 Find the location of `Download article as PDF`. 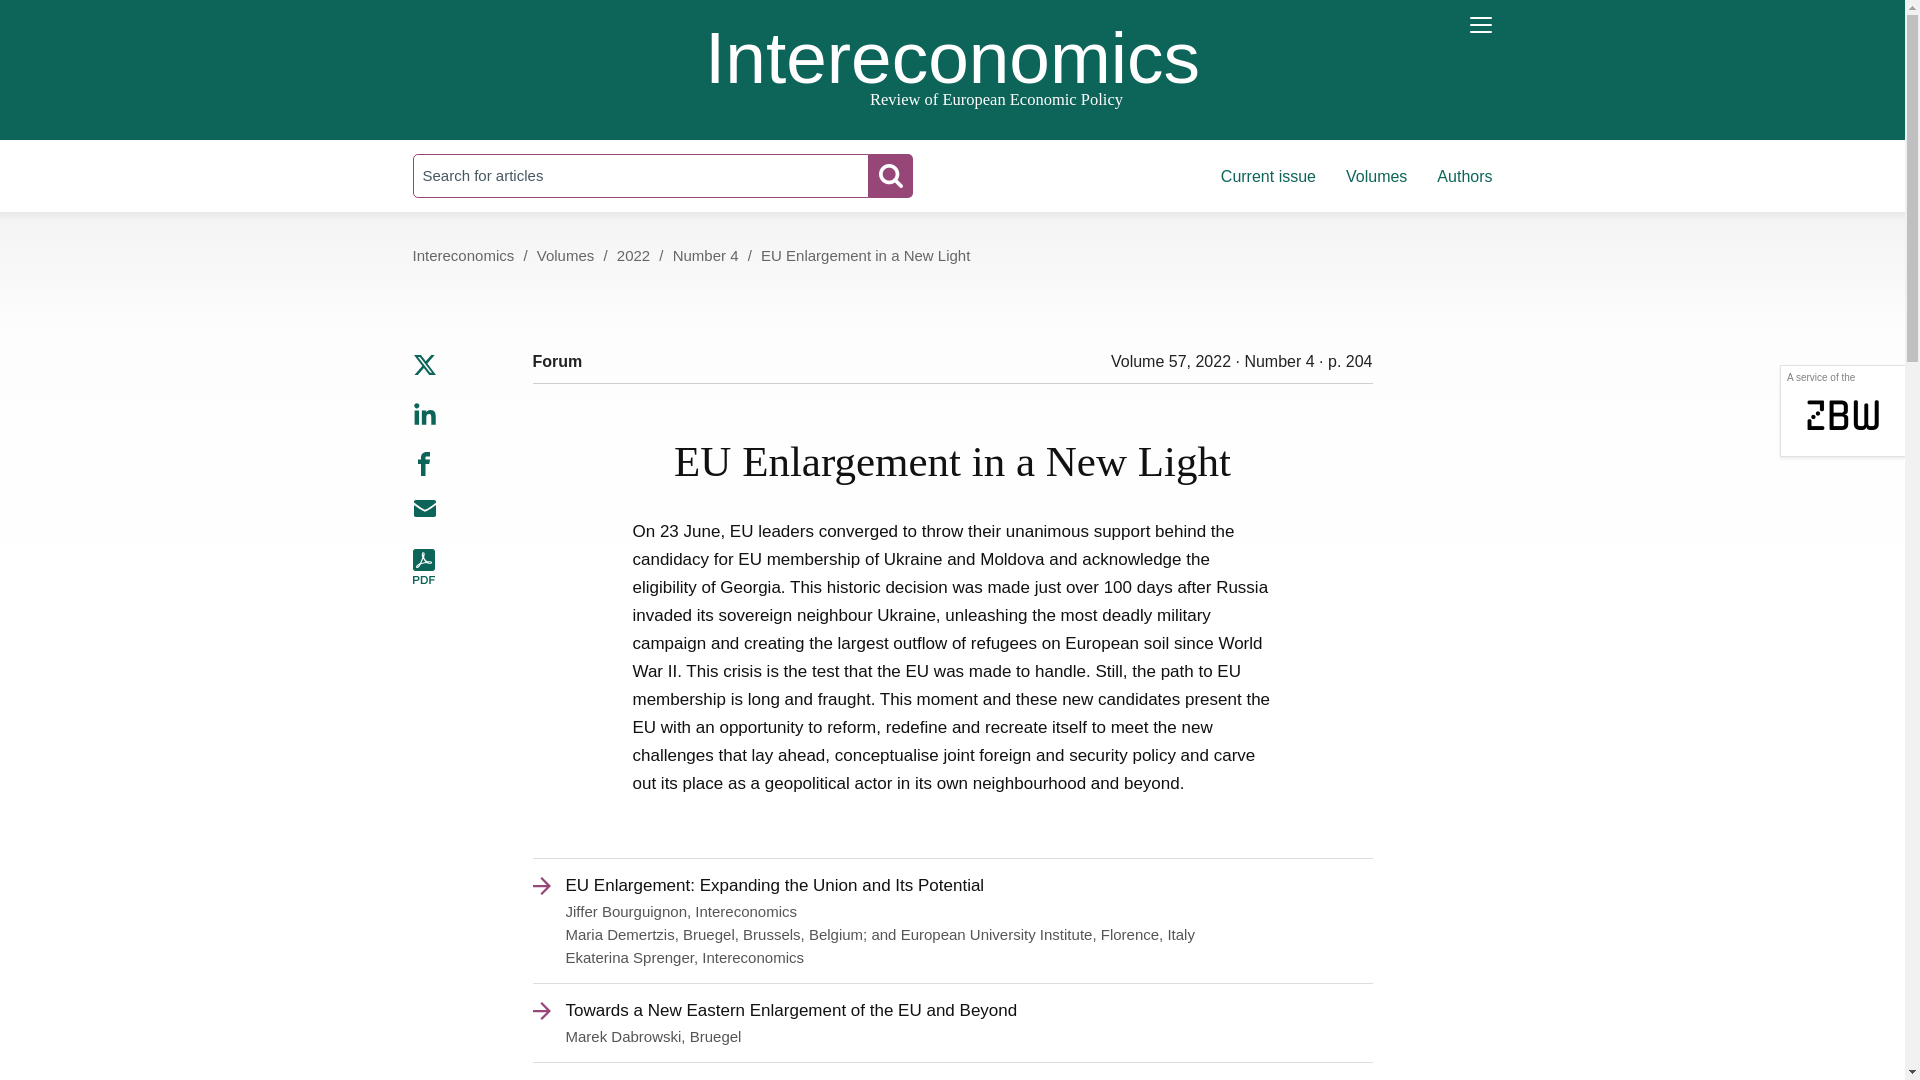

Download article as PDF is located at coordinates (424, 580).